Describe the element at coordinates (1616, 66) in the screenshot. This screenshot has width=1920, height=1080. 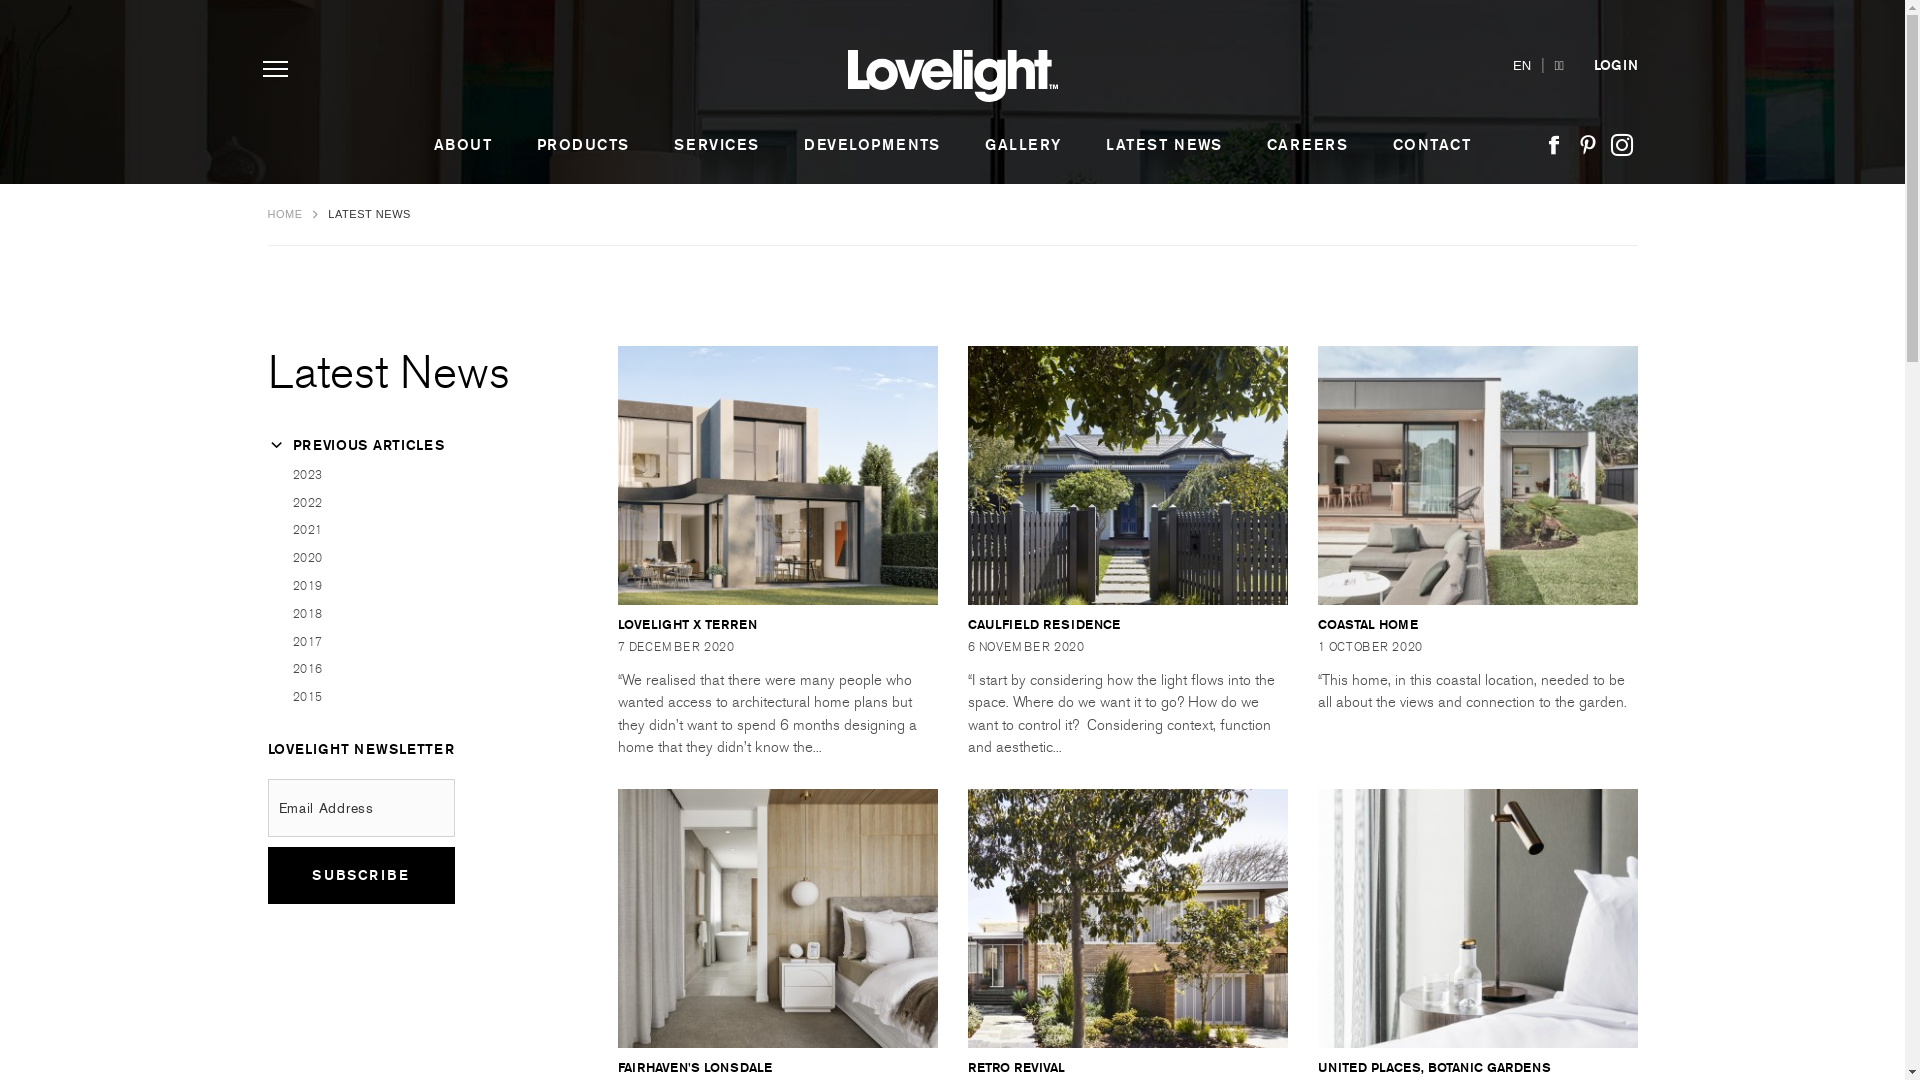
I see `LOGIN` at that location.